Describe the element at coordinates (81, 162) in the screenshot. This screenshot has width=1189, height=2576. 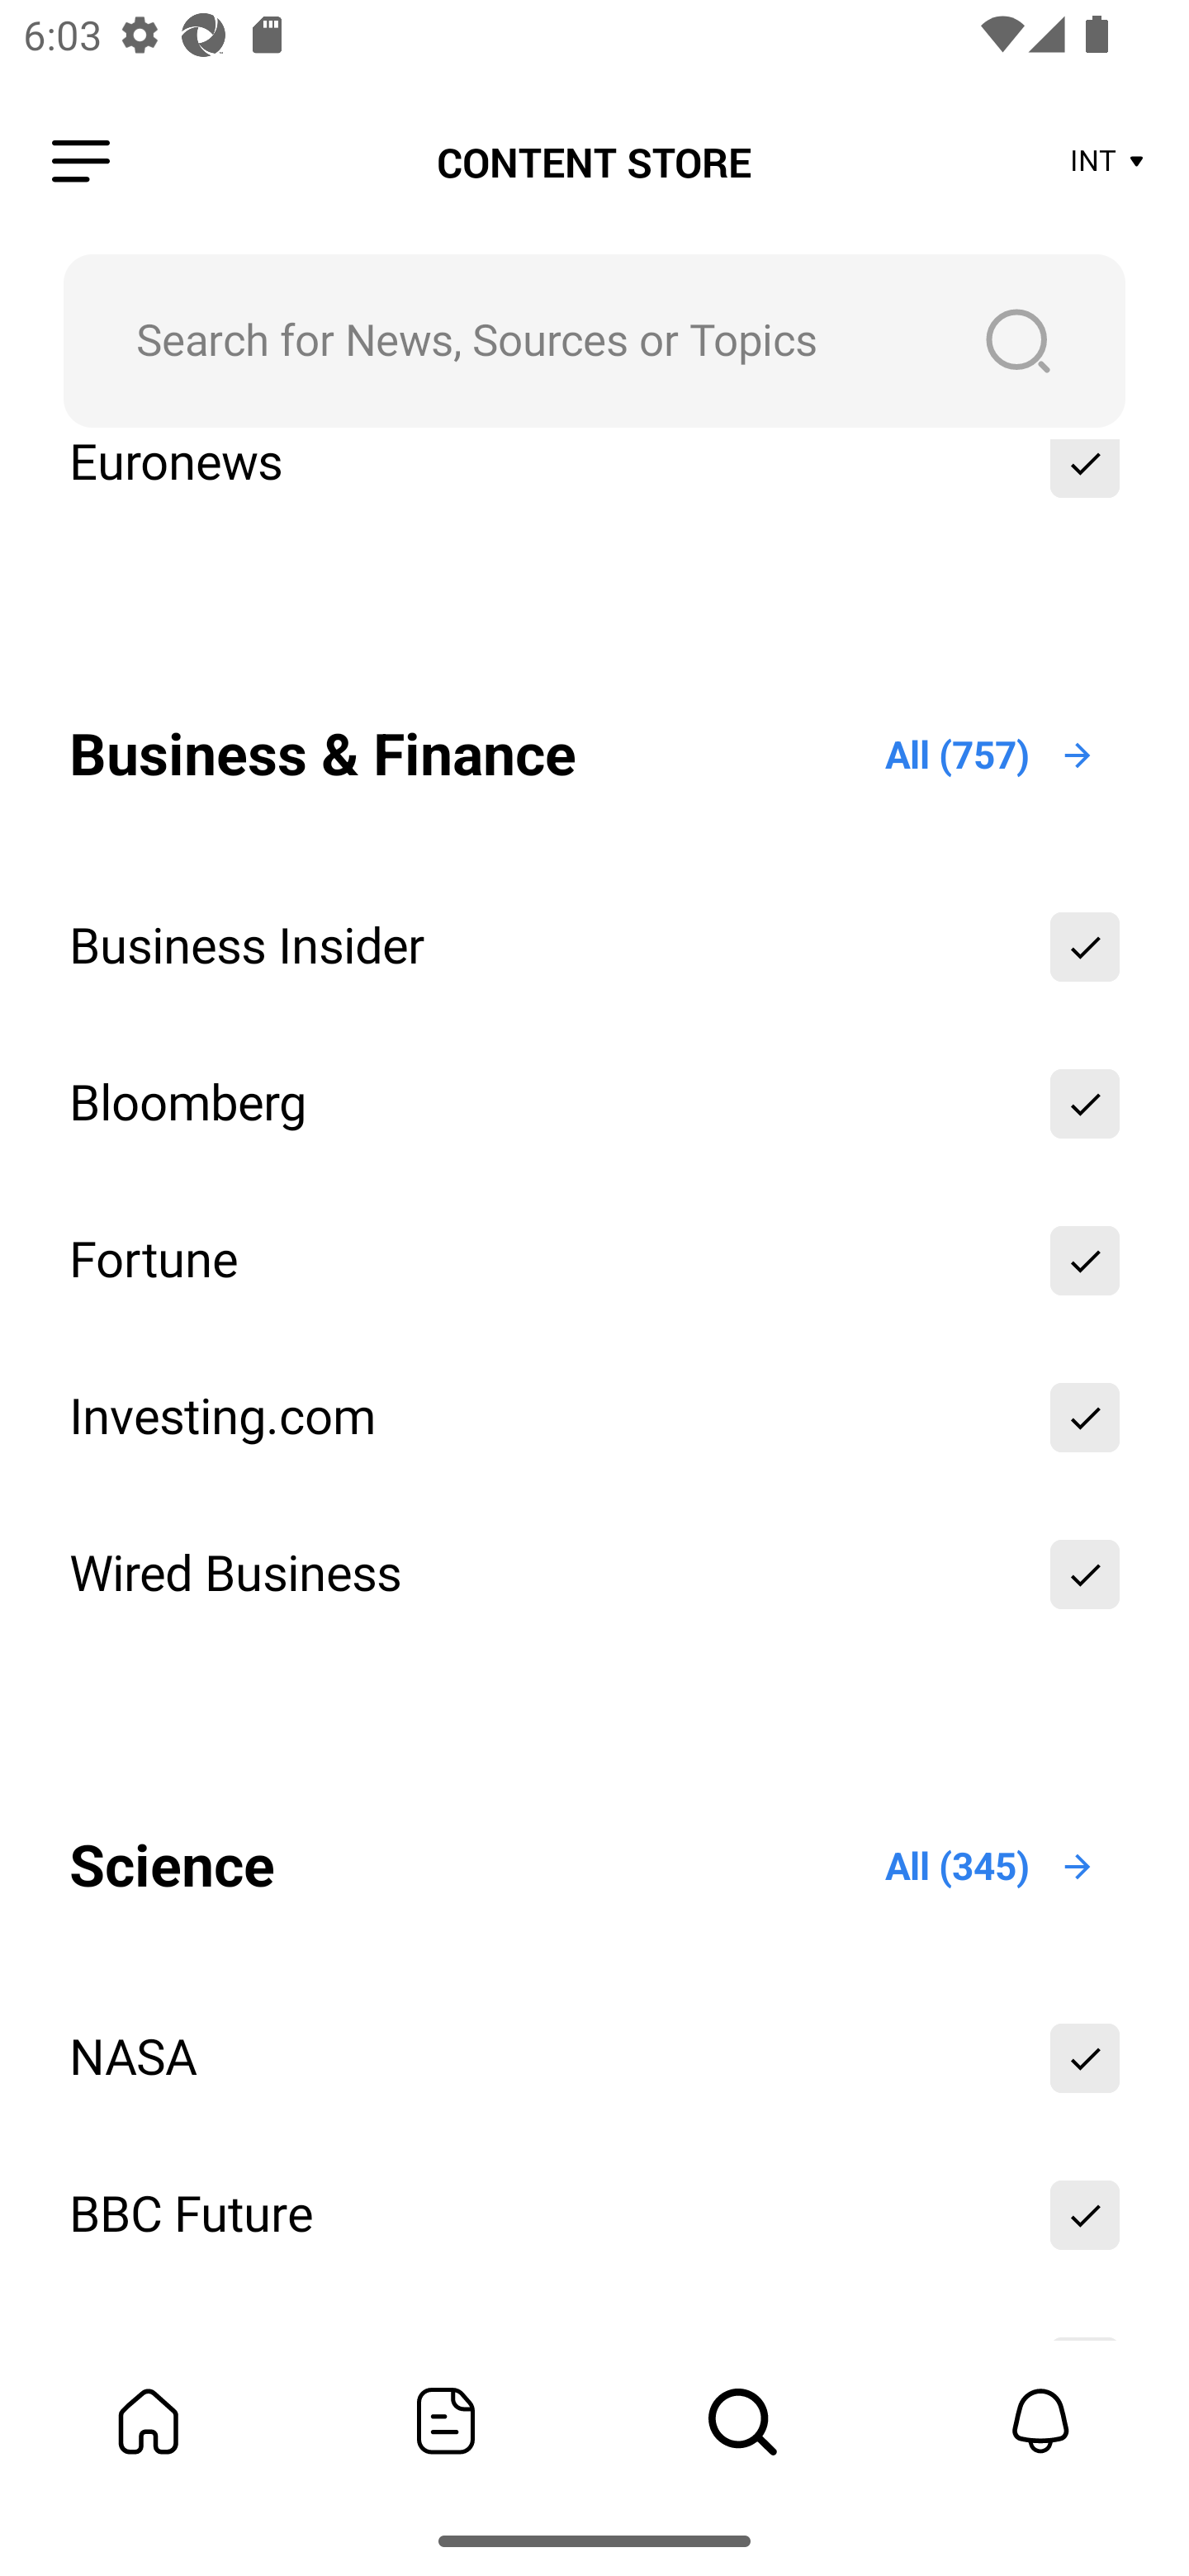
I see `Leading Icon` at that location.